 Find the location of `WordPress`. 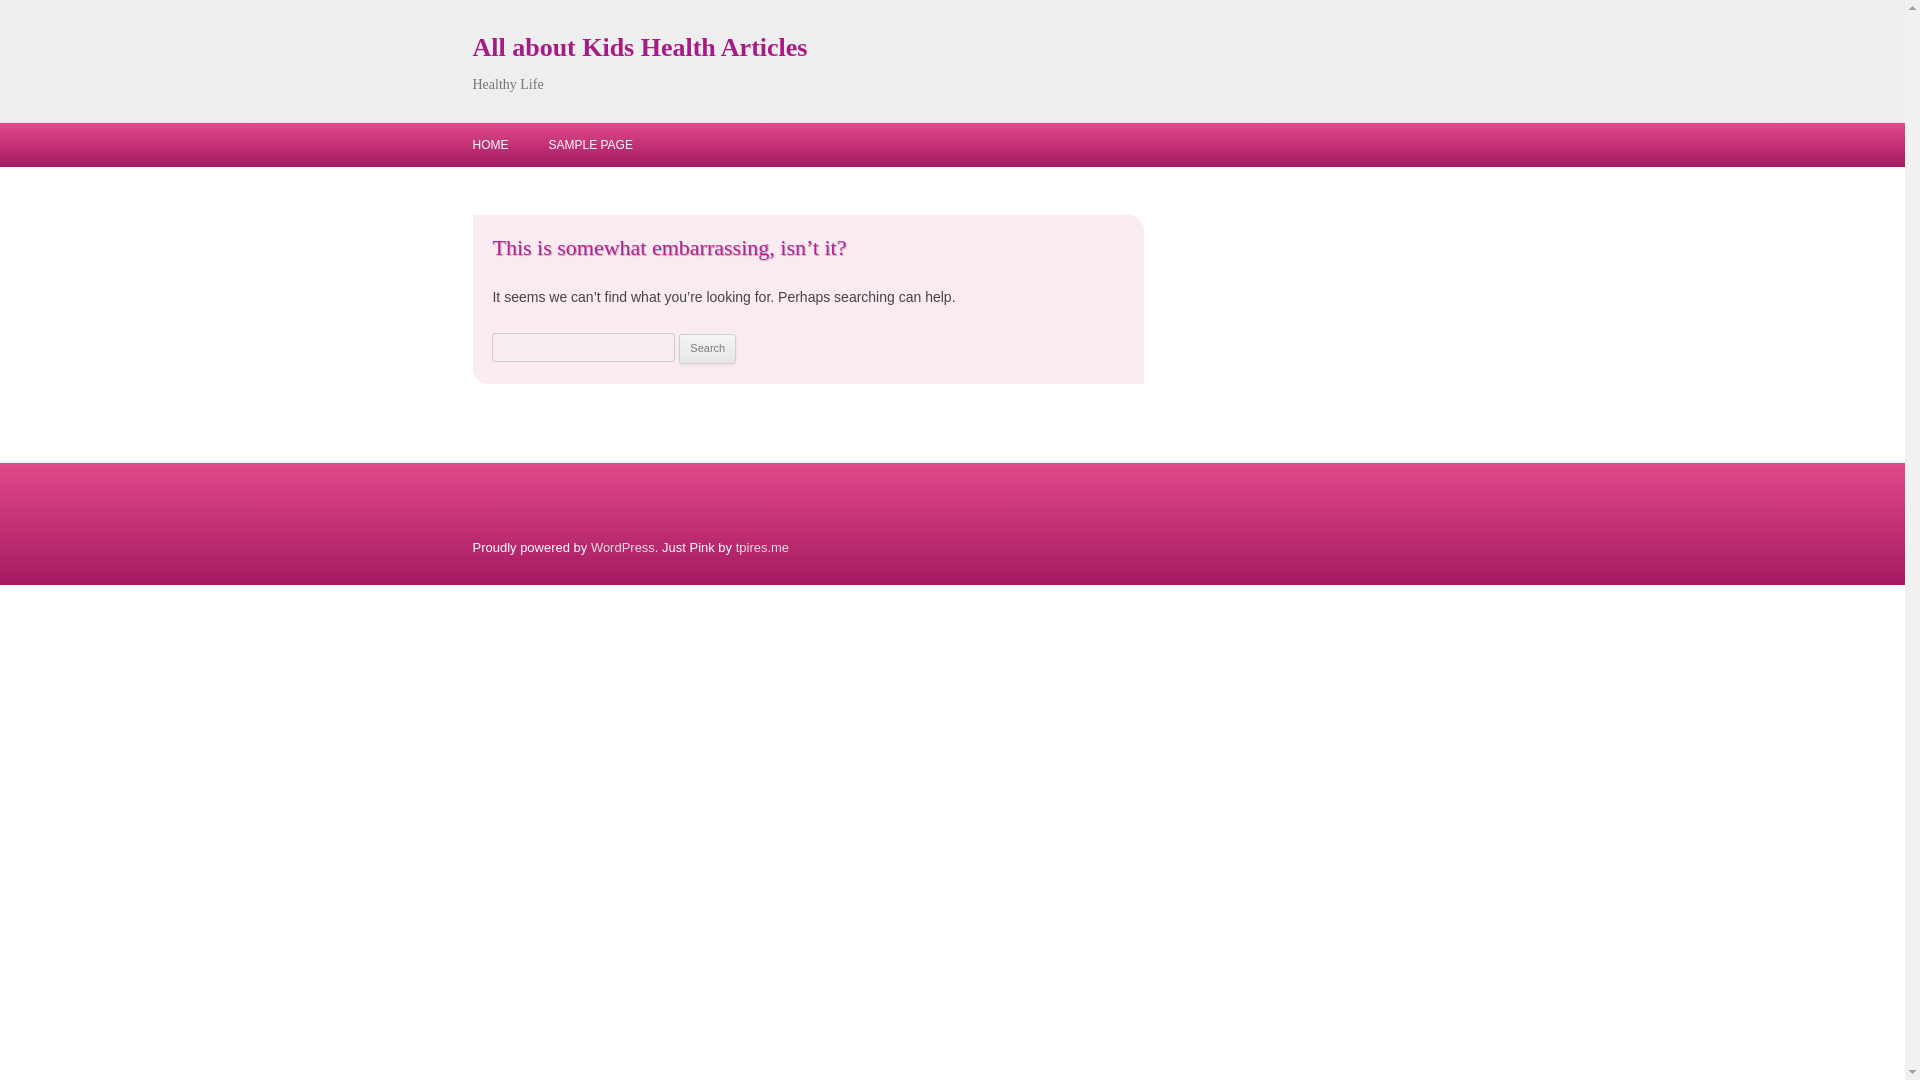

WordPress is located at coordinates (622, 548).